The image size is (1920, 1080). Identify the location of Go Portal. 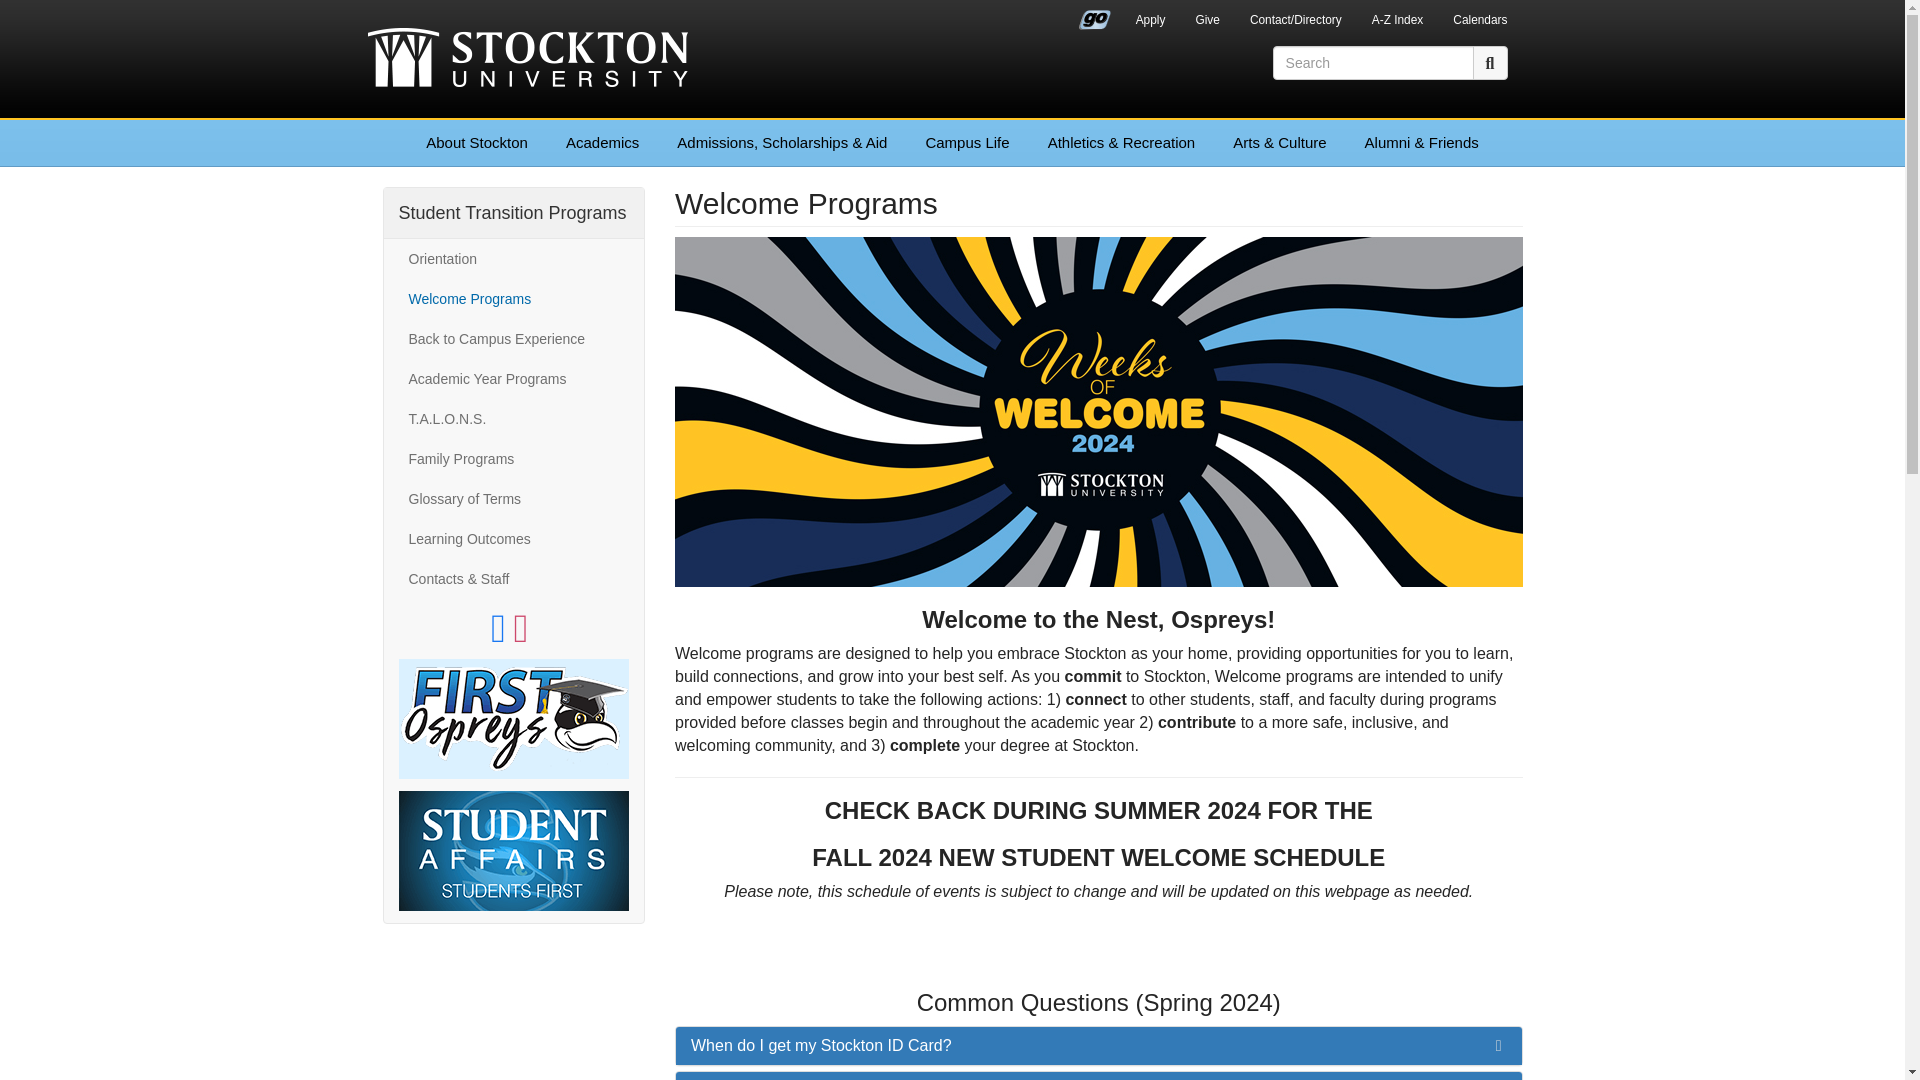
(1095, 15).